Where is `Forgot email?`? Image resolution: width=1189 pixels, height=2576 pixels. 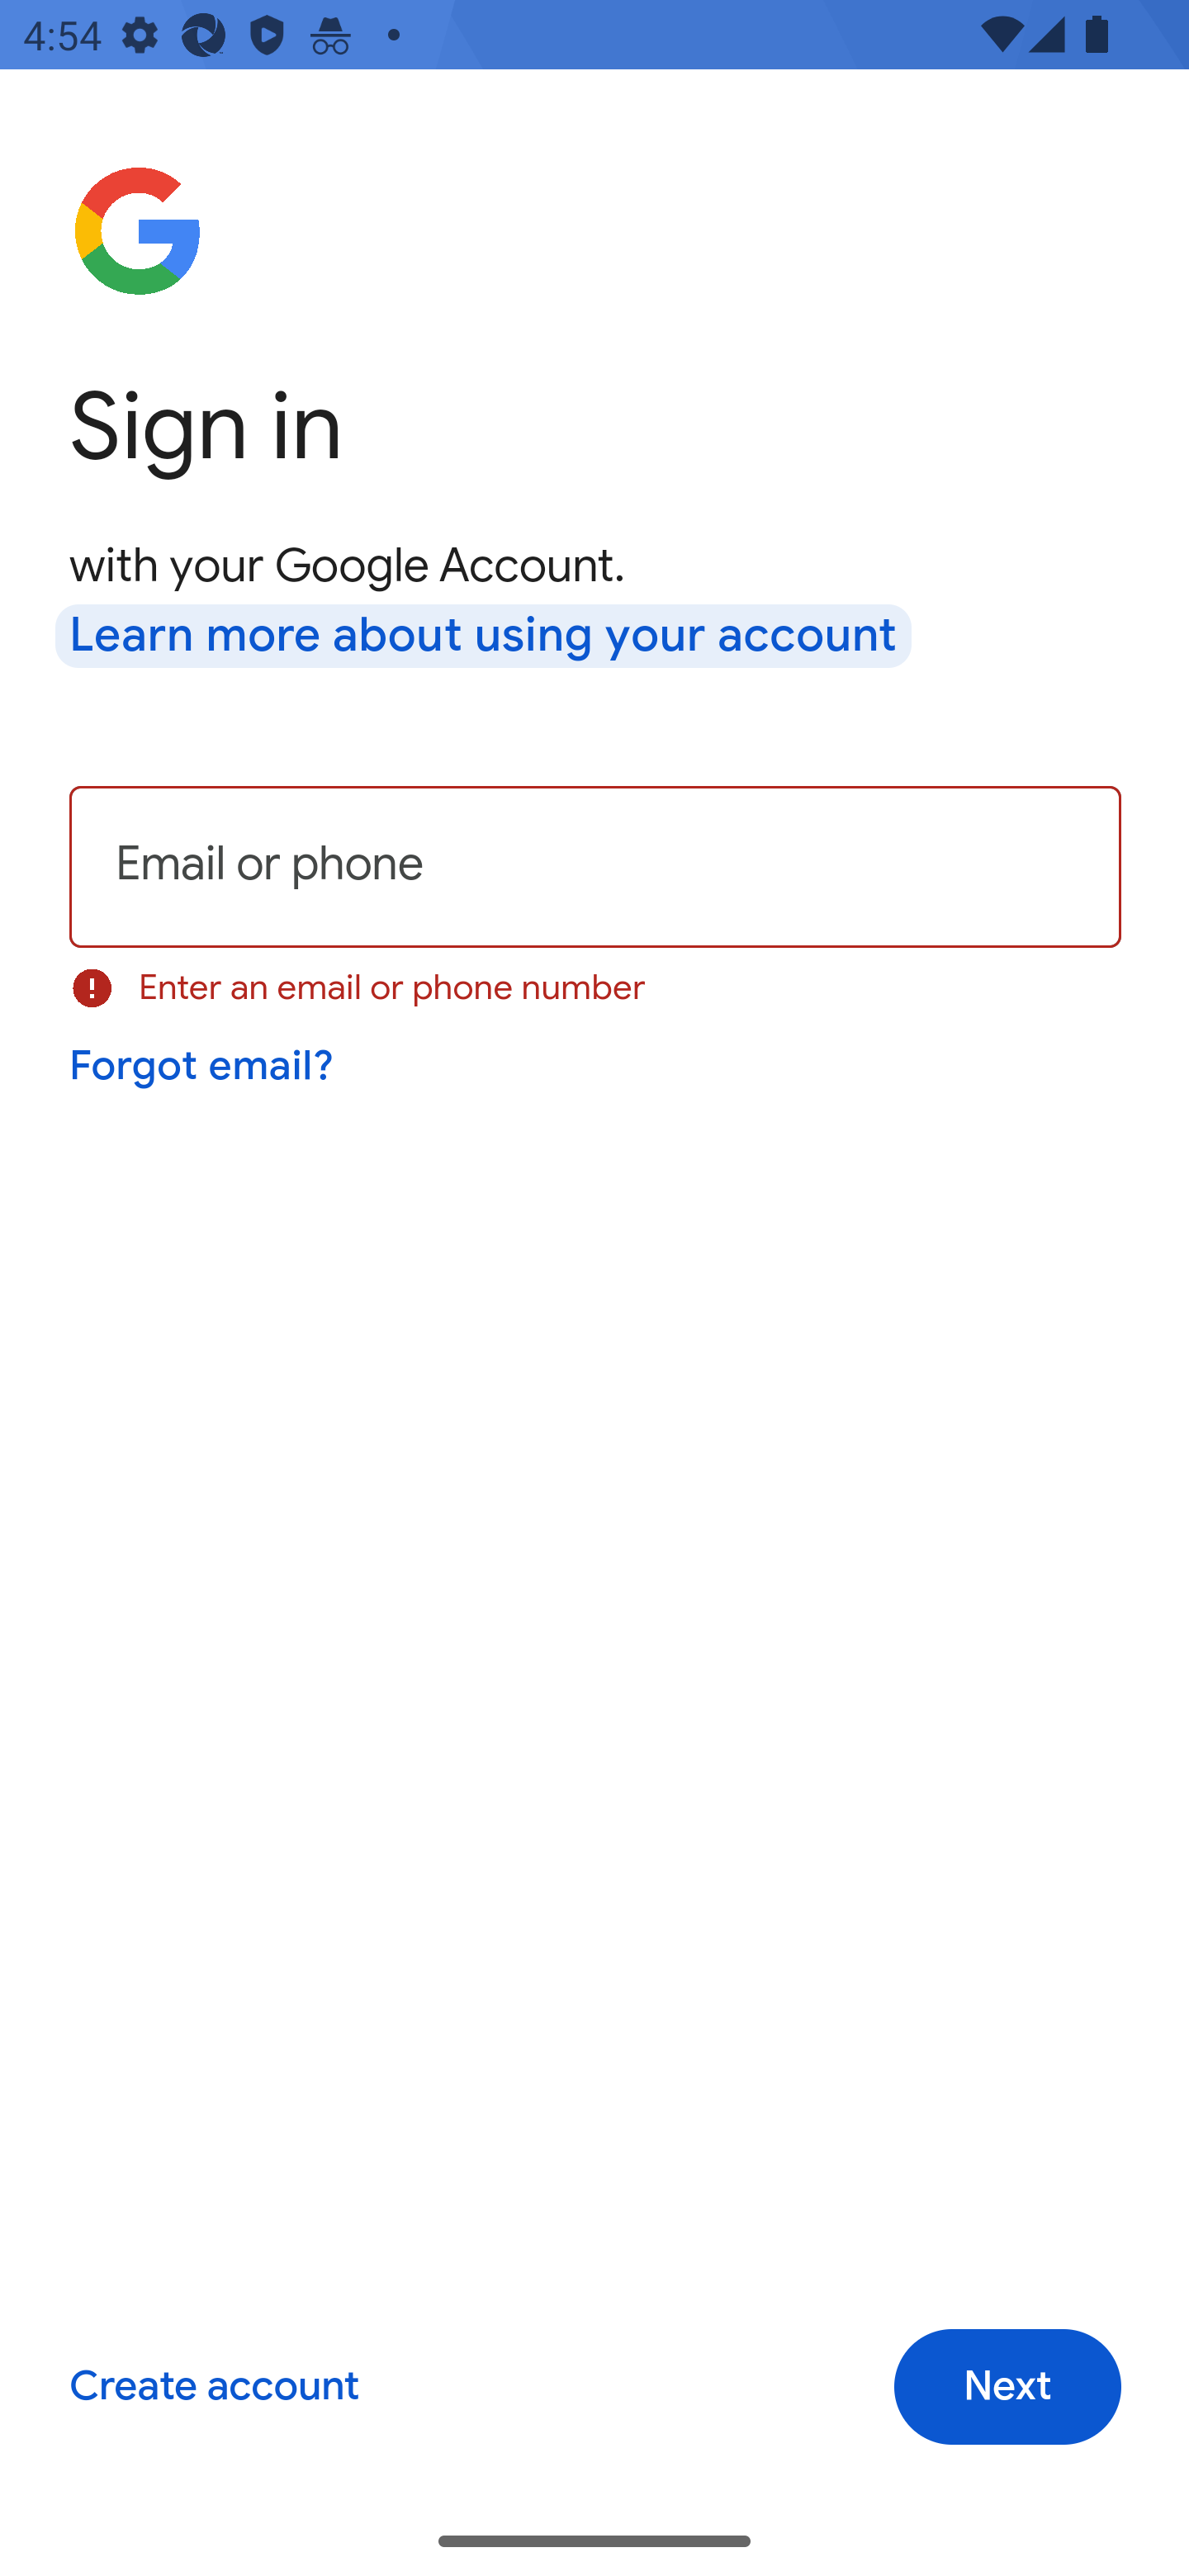
Forgot email? is located at coordinates (203, 1066).